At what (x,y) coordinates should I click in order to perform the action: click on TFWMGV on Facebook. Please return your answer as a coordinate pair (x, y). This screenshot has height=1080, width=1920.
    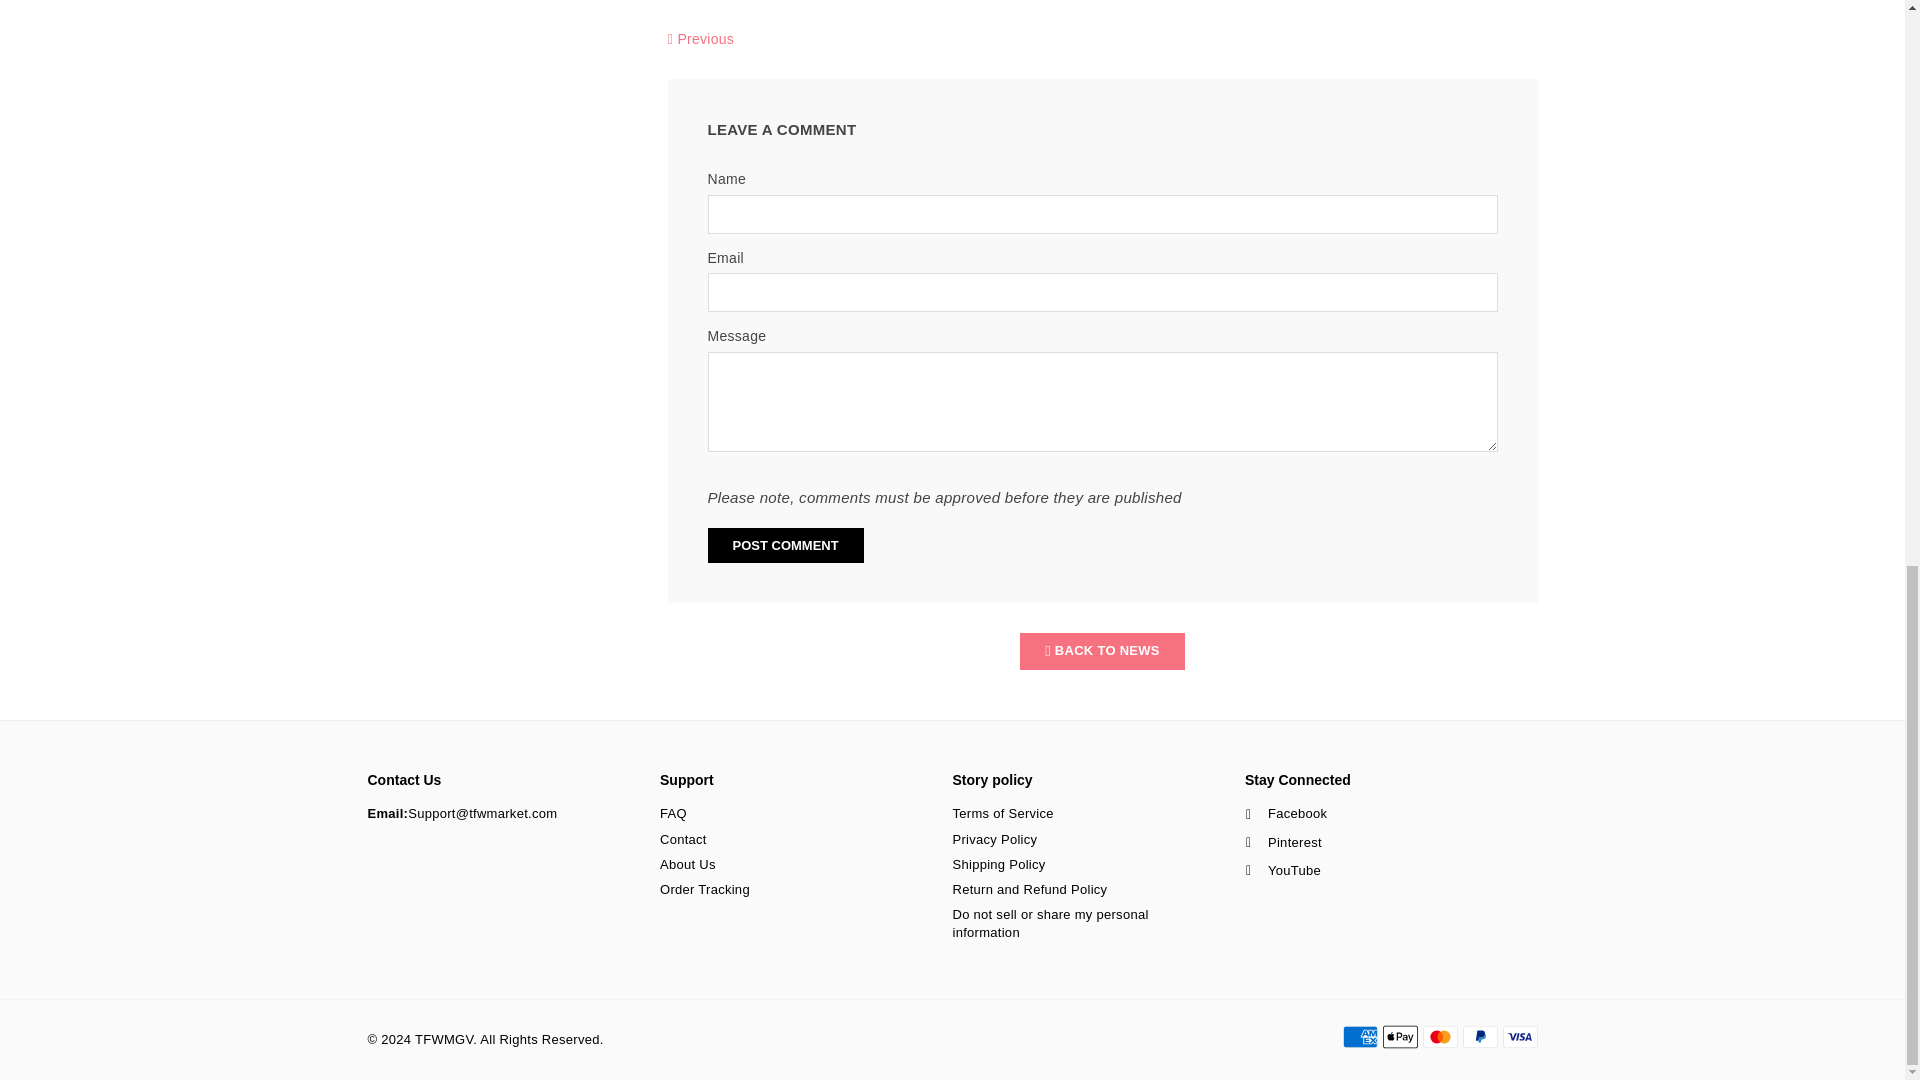
    Looking at the image, I should click on (1286, 813).